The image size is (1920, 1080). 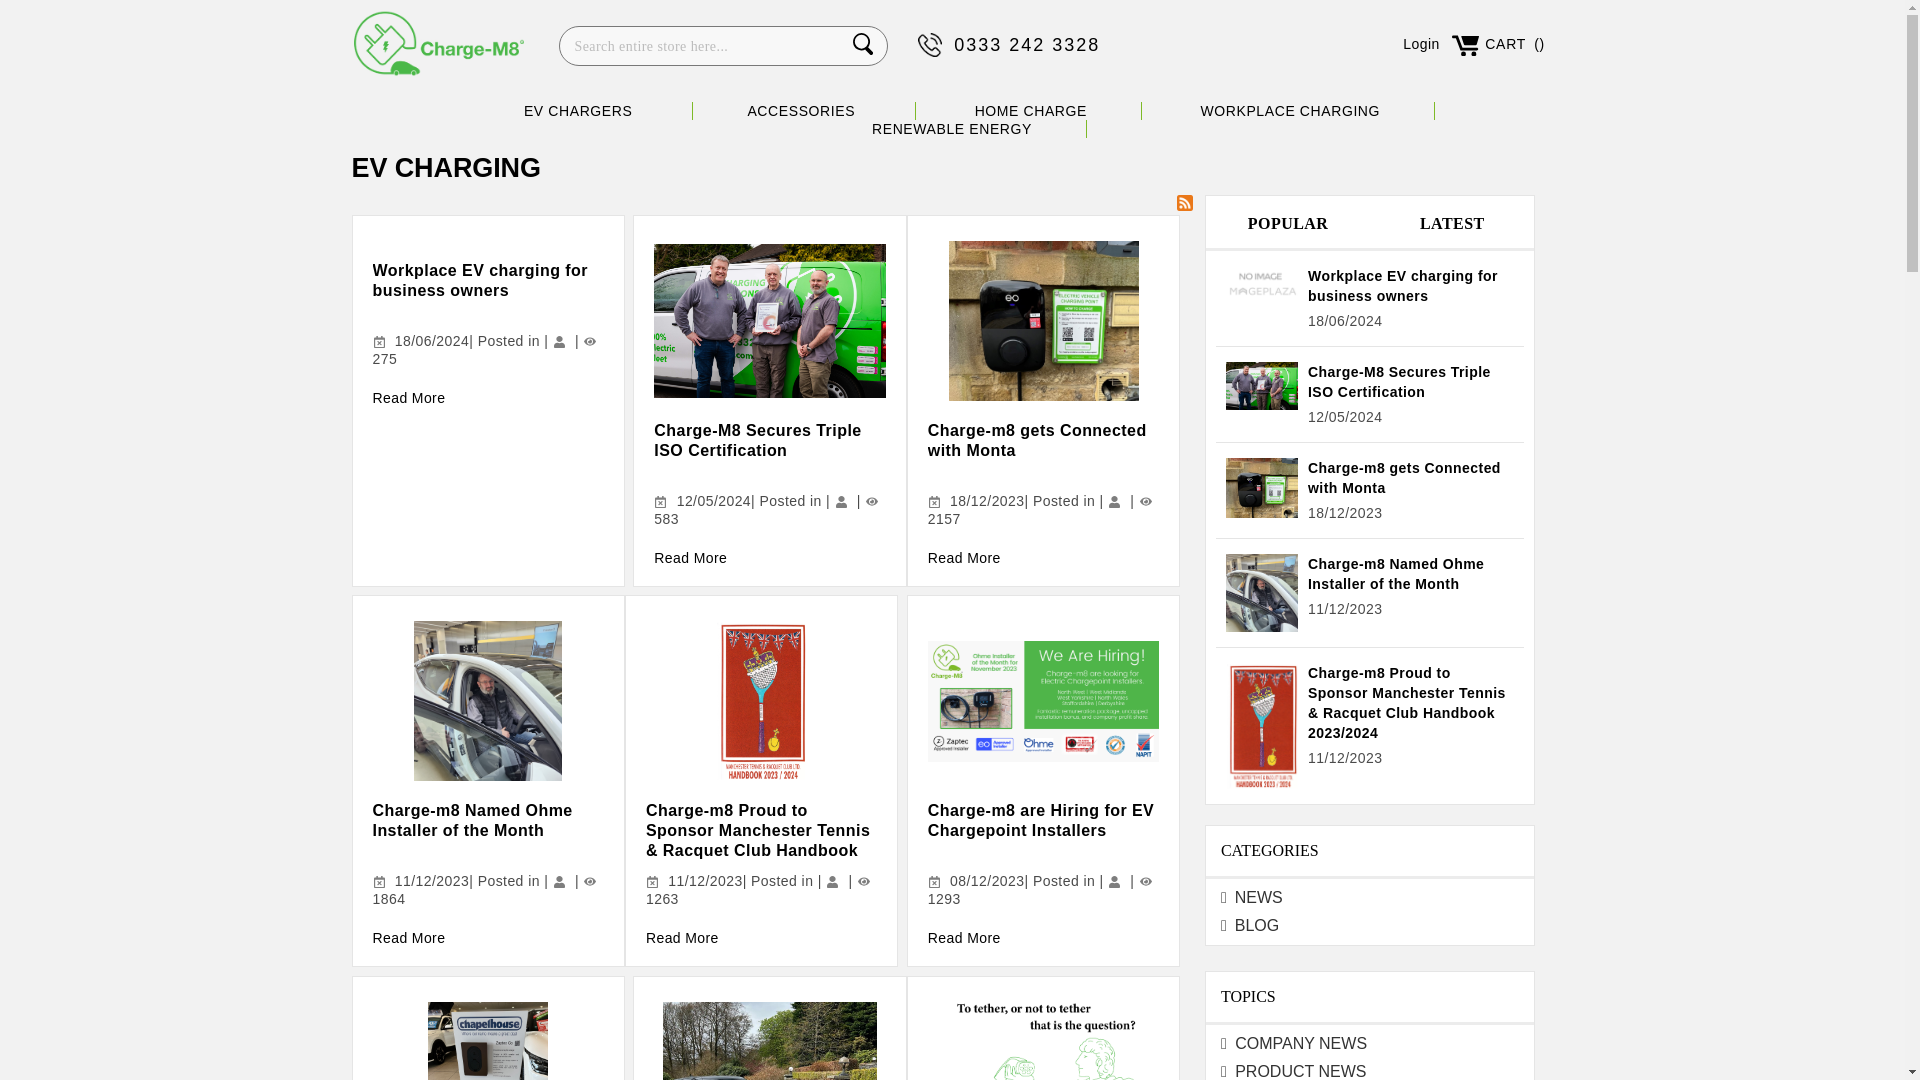 What do you see at coordinates (1422, 43) in the screenshot?
I see `Login` at bounding box center [1422, 43].